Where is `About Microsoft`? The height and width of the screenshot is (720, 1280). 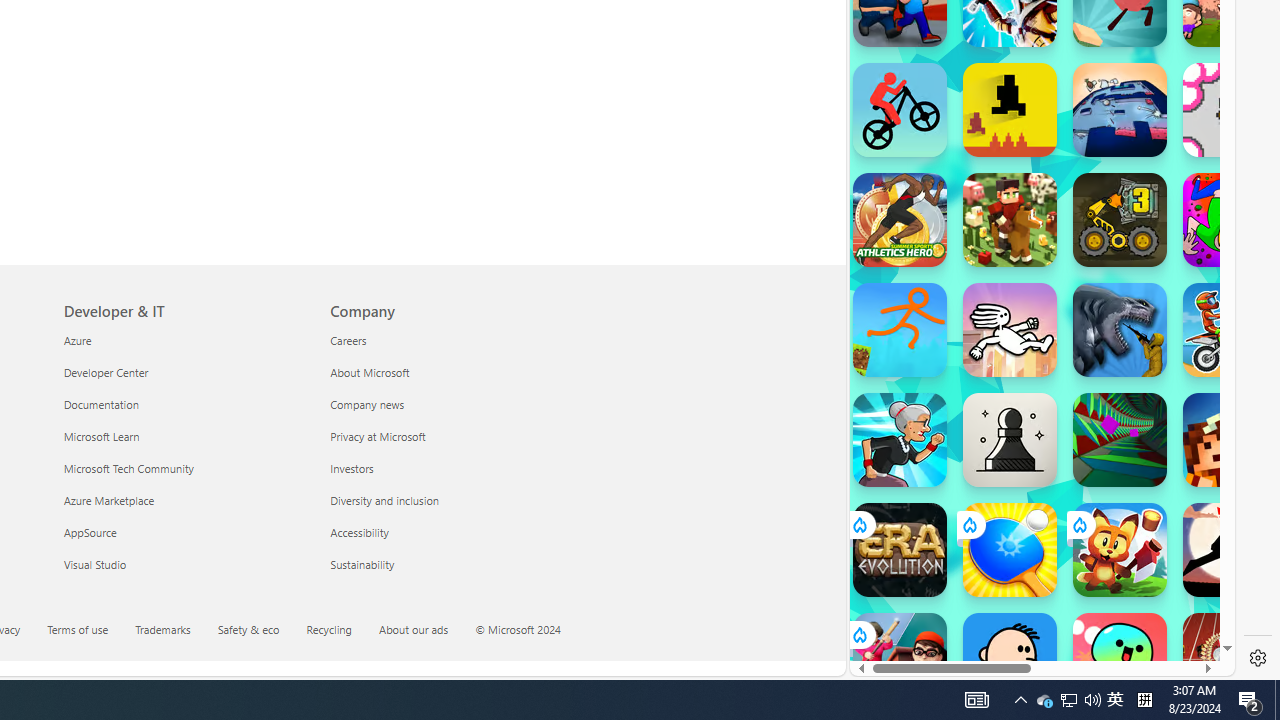 About Microsoft is located at coordinates (452, 372).